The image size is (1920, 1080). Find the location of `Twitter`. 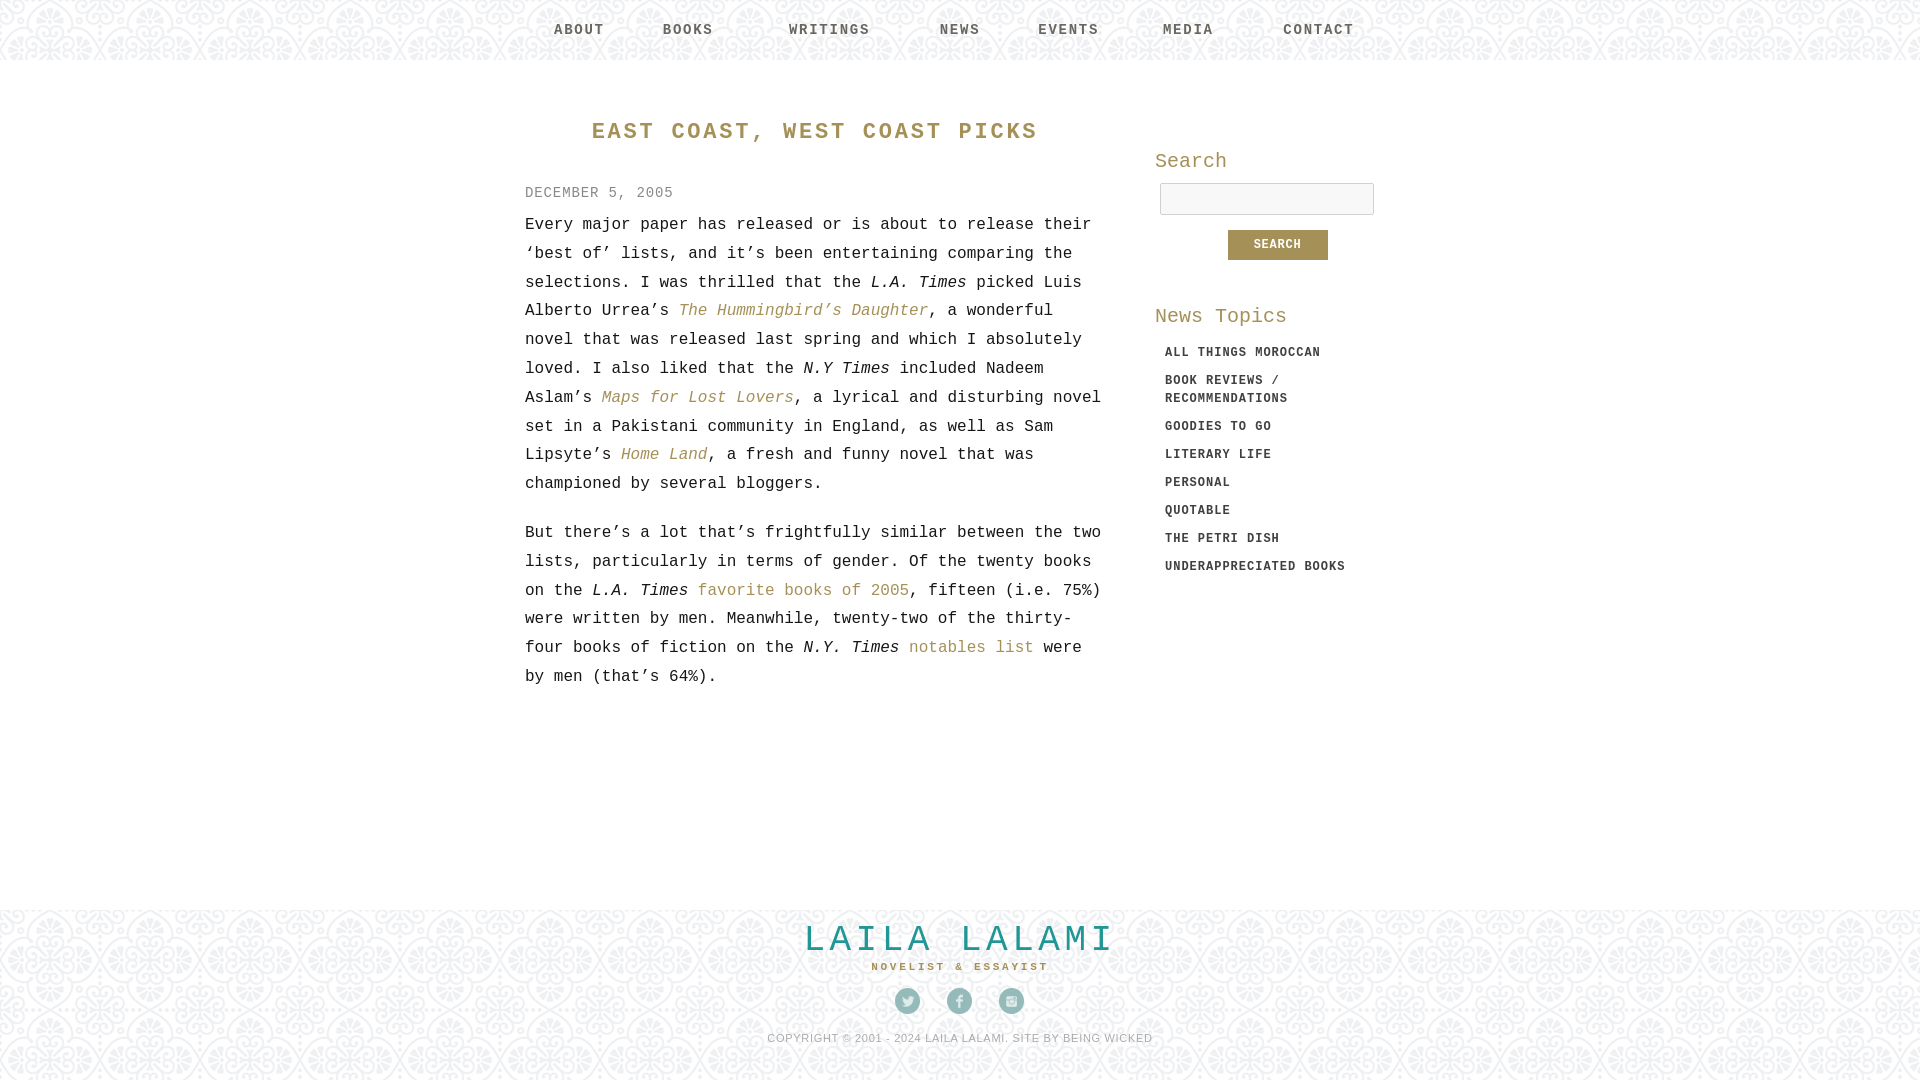

Twitter is located at coordinates (908, 1001).